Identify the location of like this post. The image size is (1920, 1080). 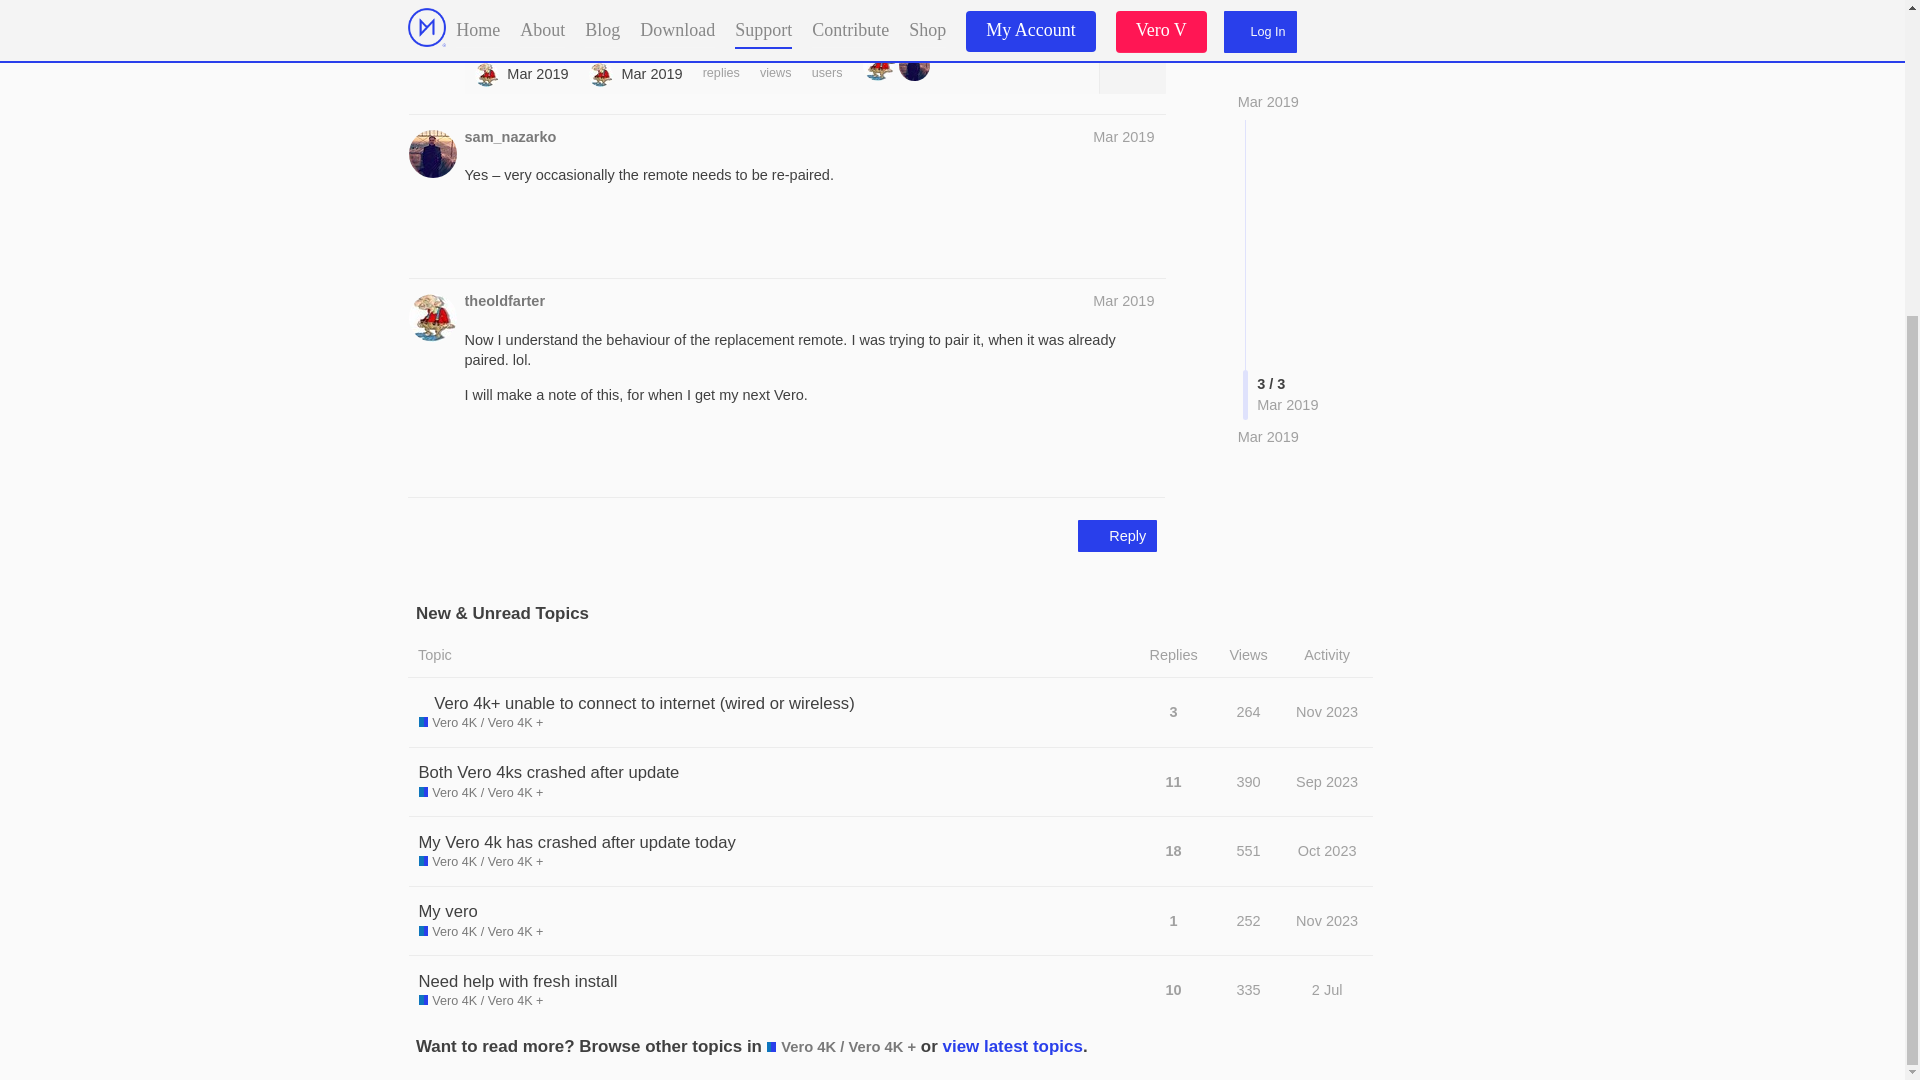
(1104, 8).